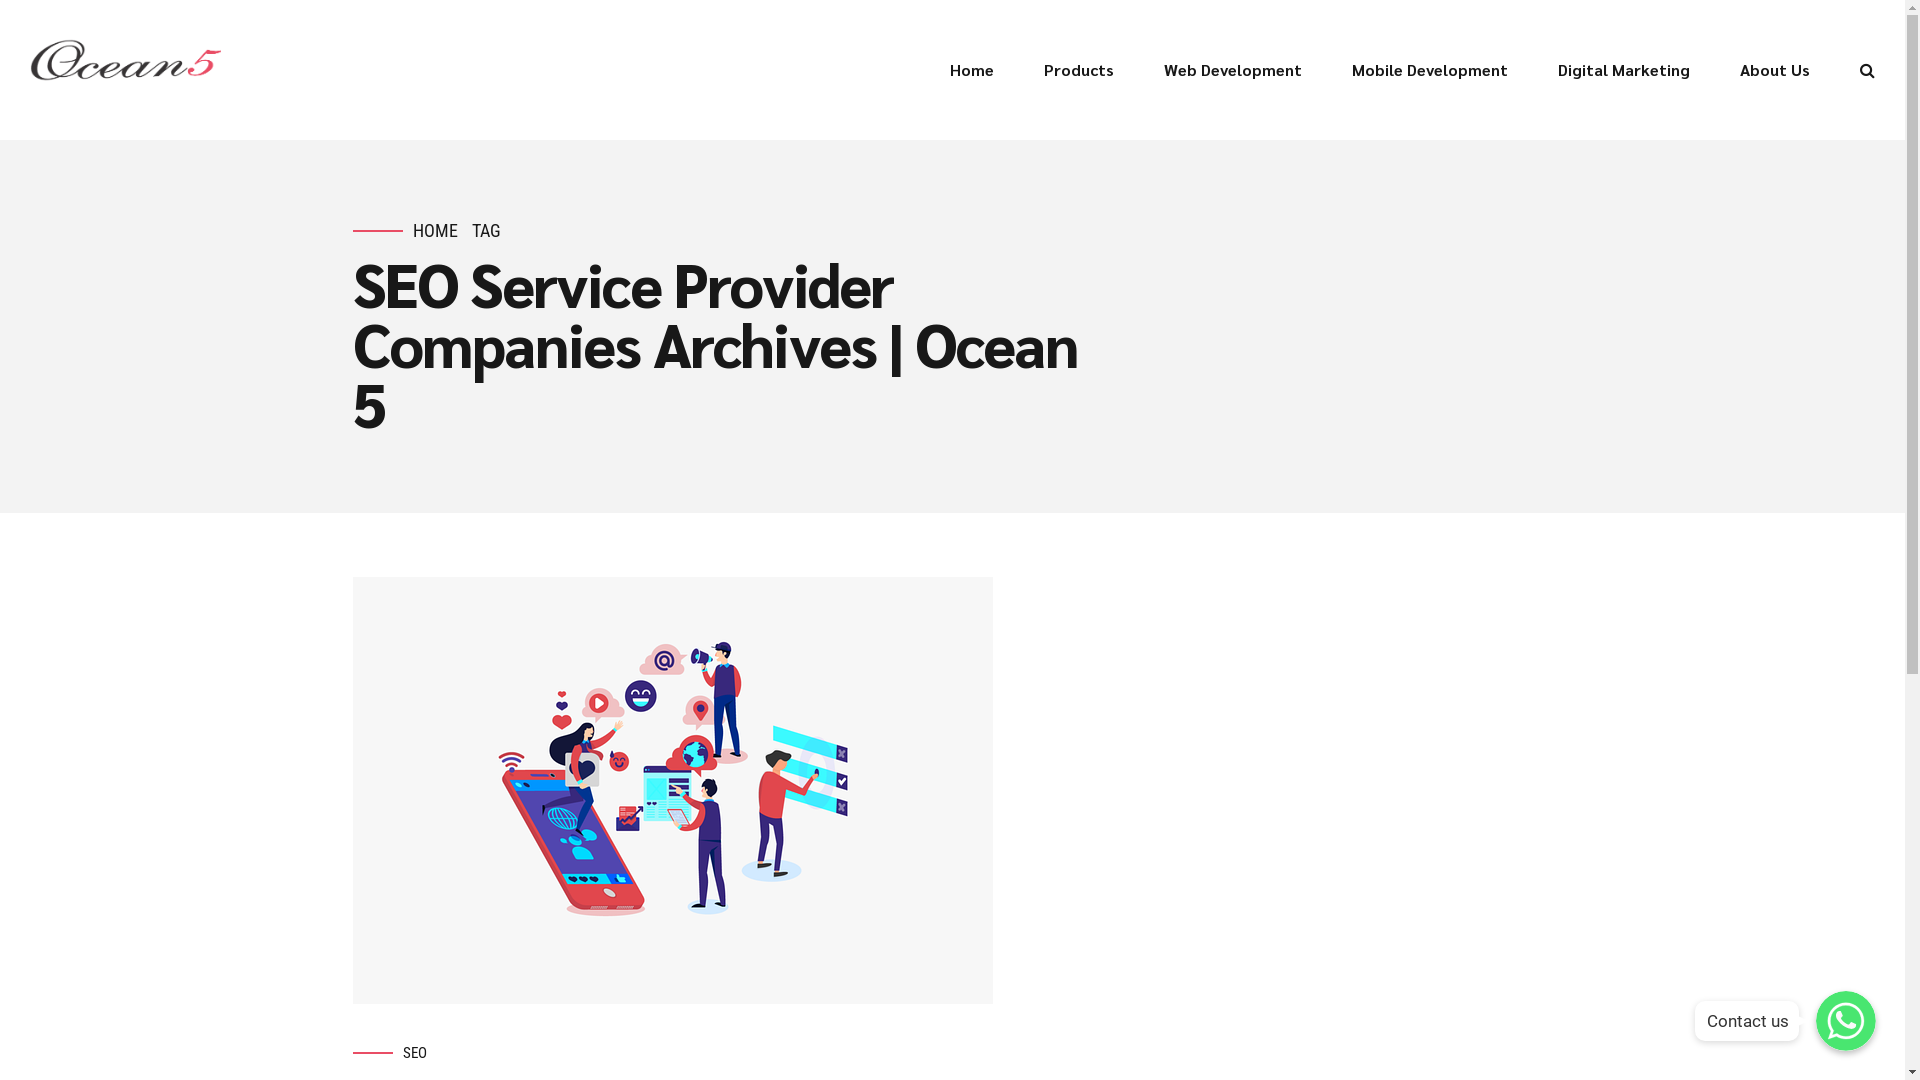 The height and width of the screenshot is (1080, 1920). Describe the element at coordinates (972, 70) in the screenshot. I see `Home` at that location.